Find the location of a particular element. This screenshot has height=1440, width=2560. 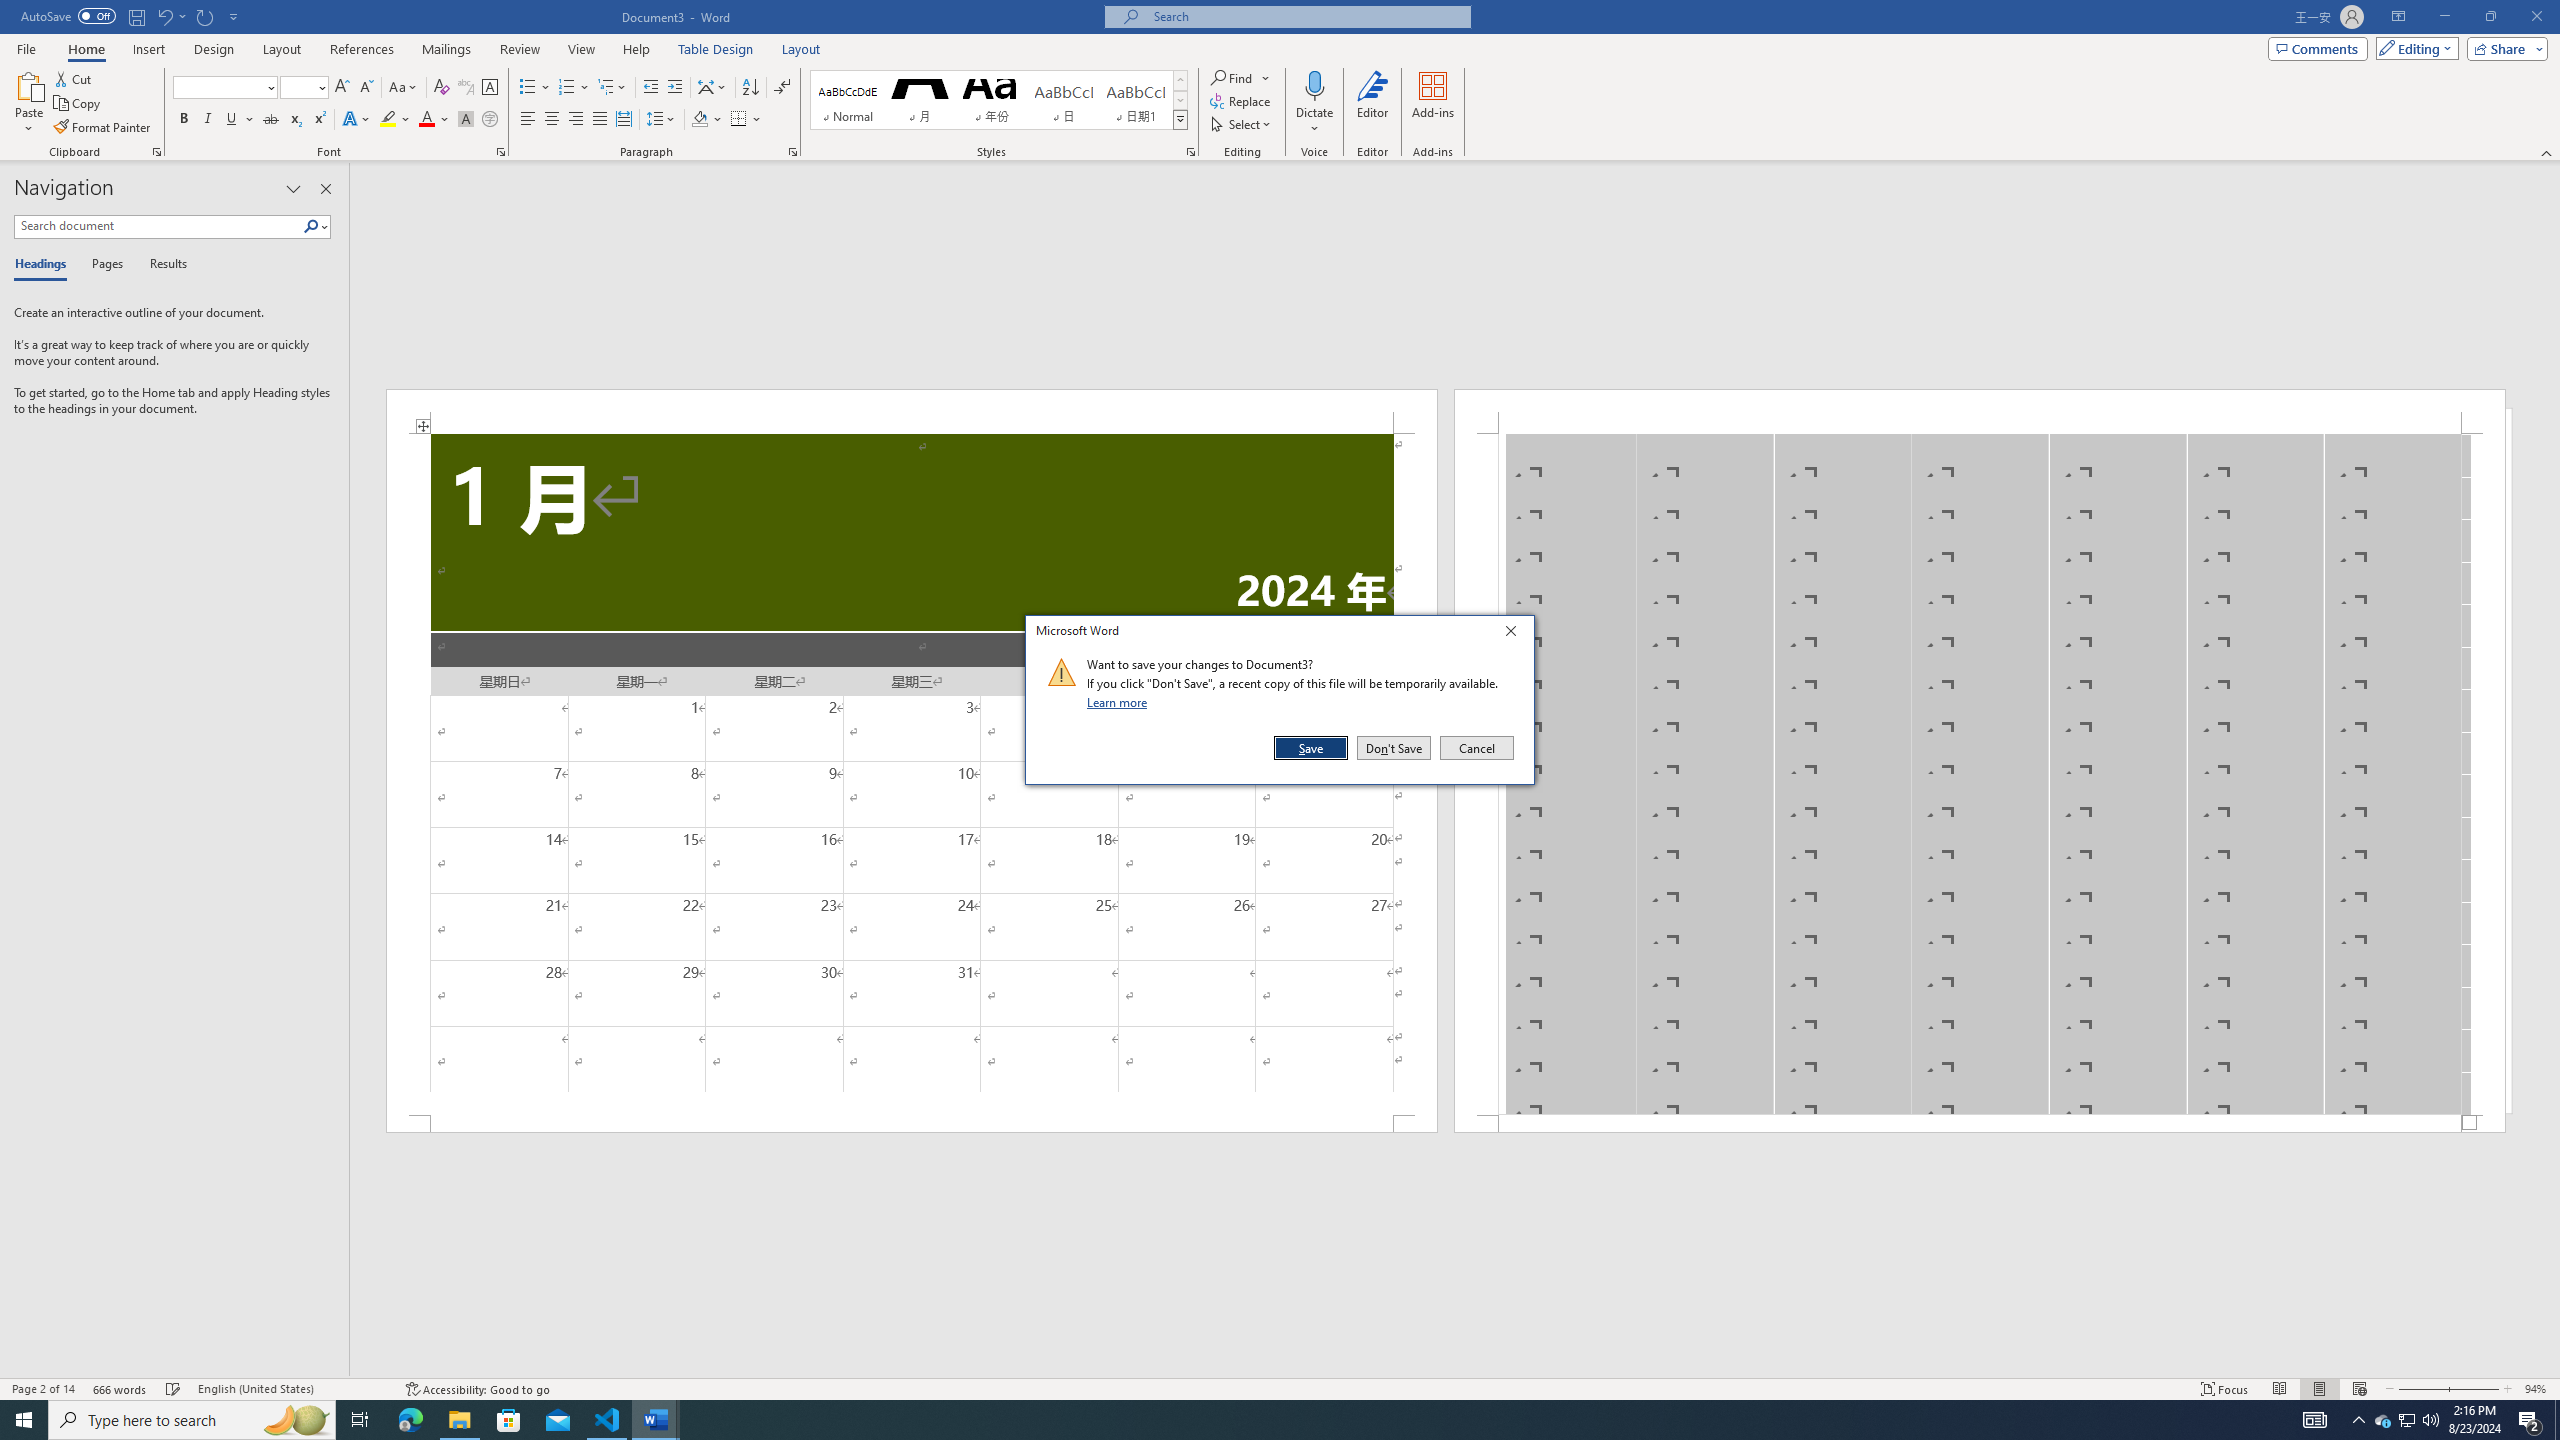

Asian Layout is located at coordinates (712, 88).